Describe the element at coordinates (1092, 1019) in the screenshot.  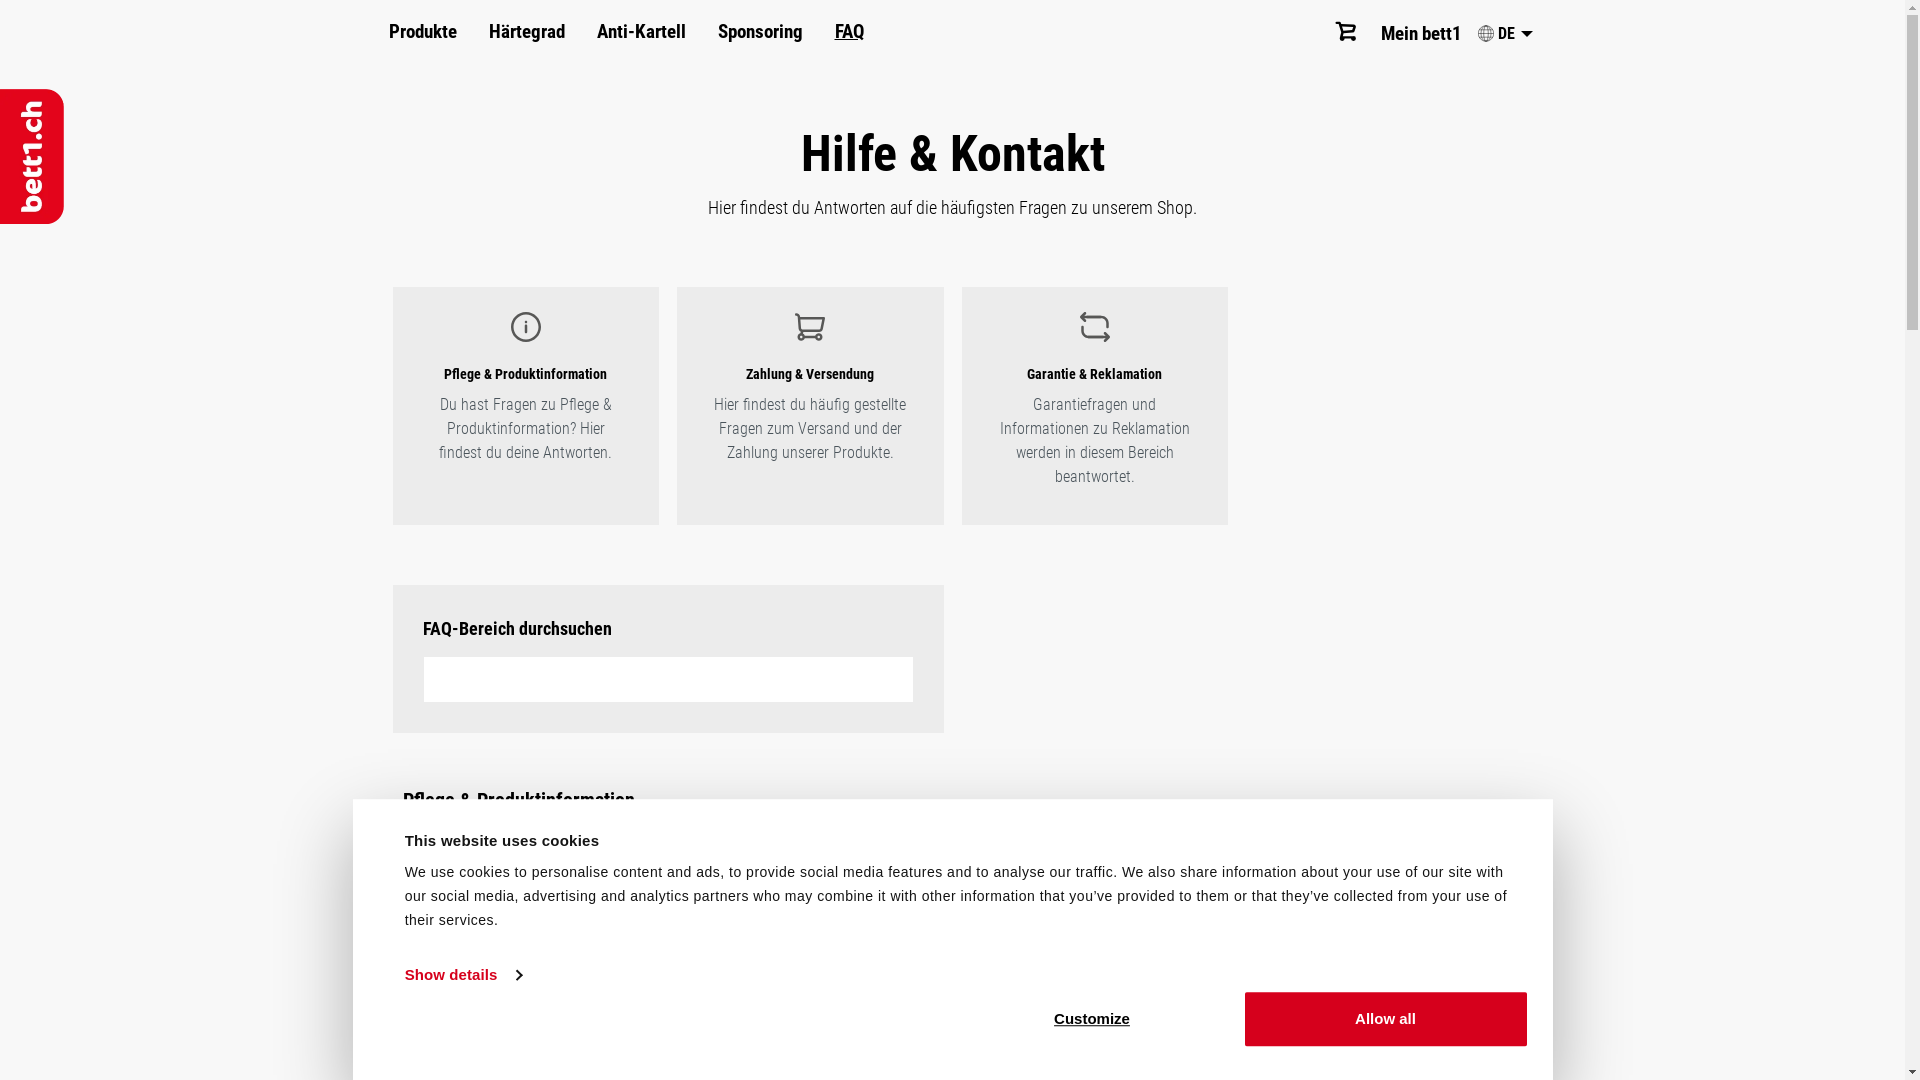
I see `Customize` at that location.